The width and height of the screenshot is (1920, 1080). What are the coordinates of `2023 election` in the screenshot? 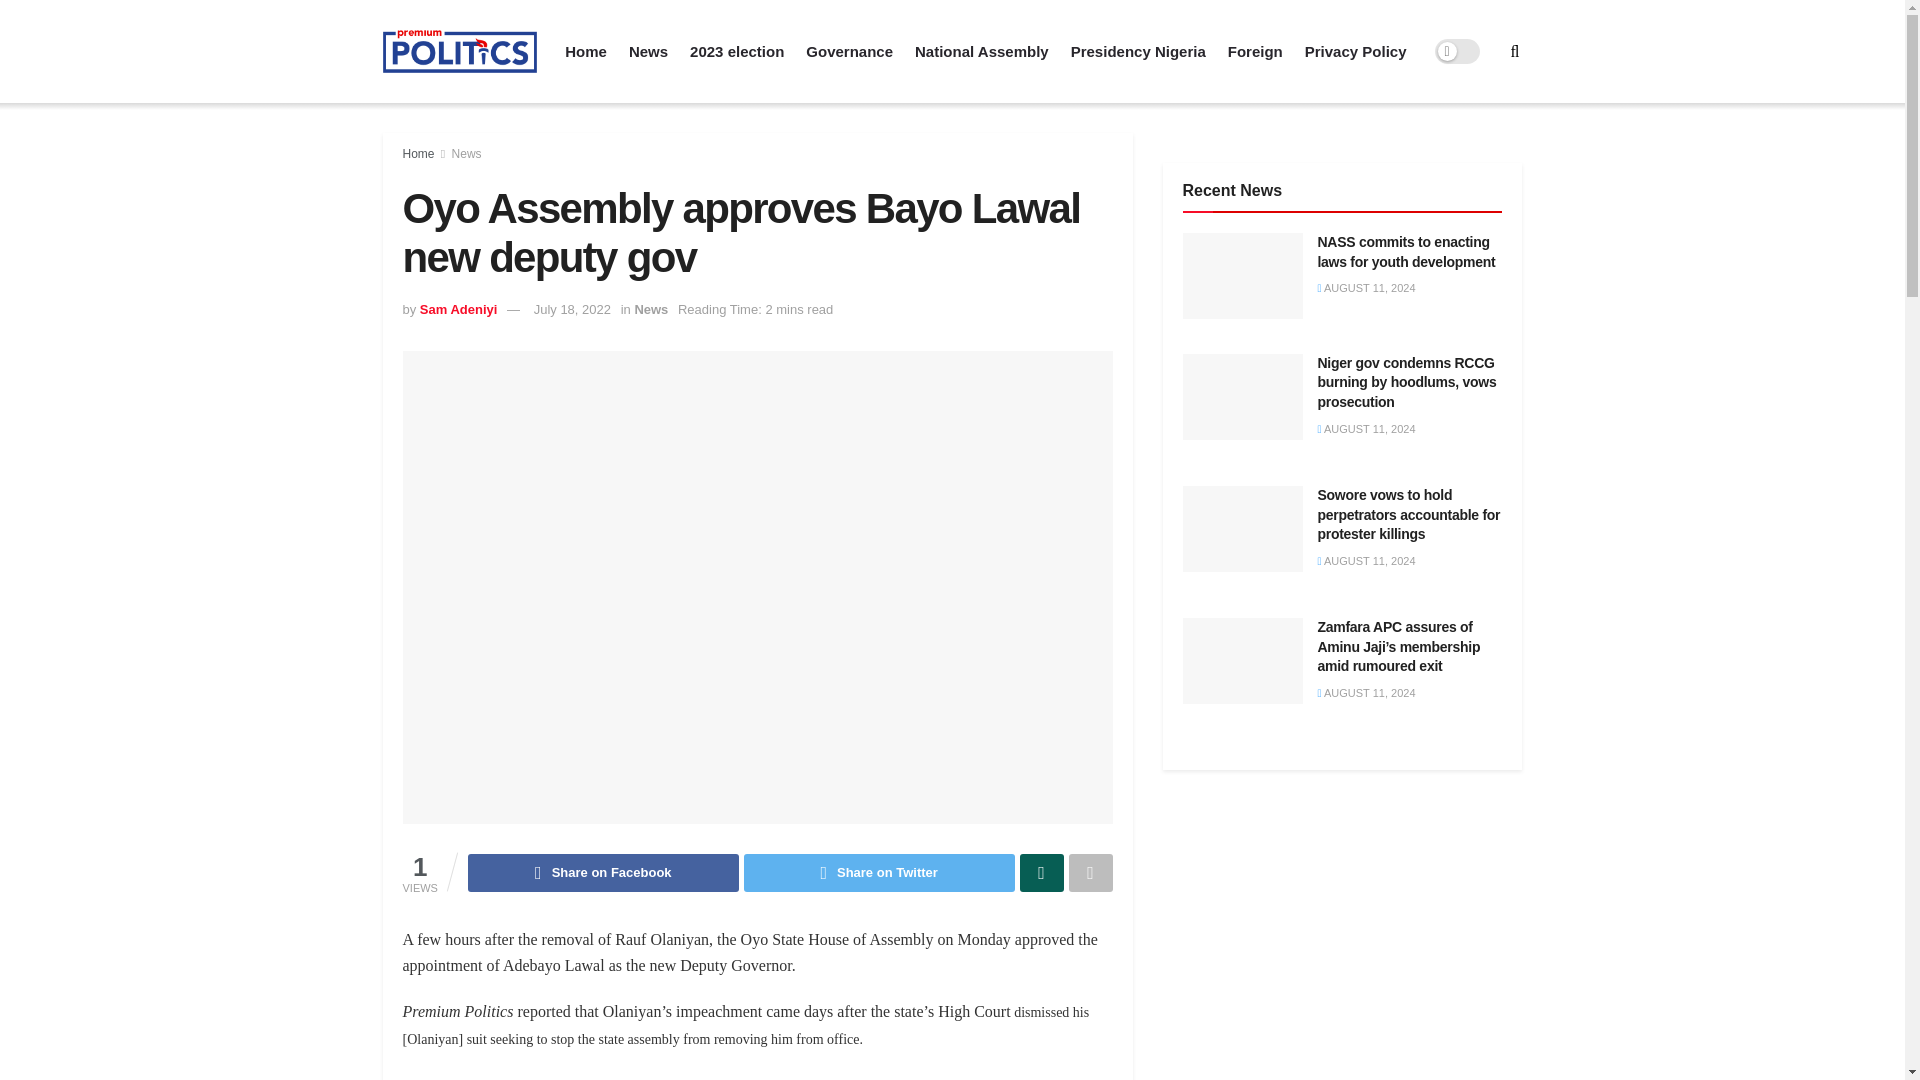 It's located at (736, 51).